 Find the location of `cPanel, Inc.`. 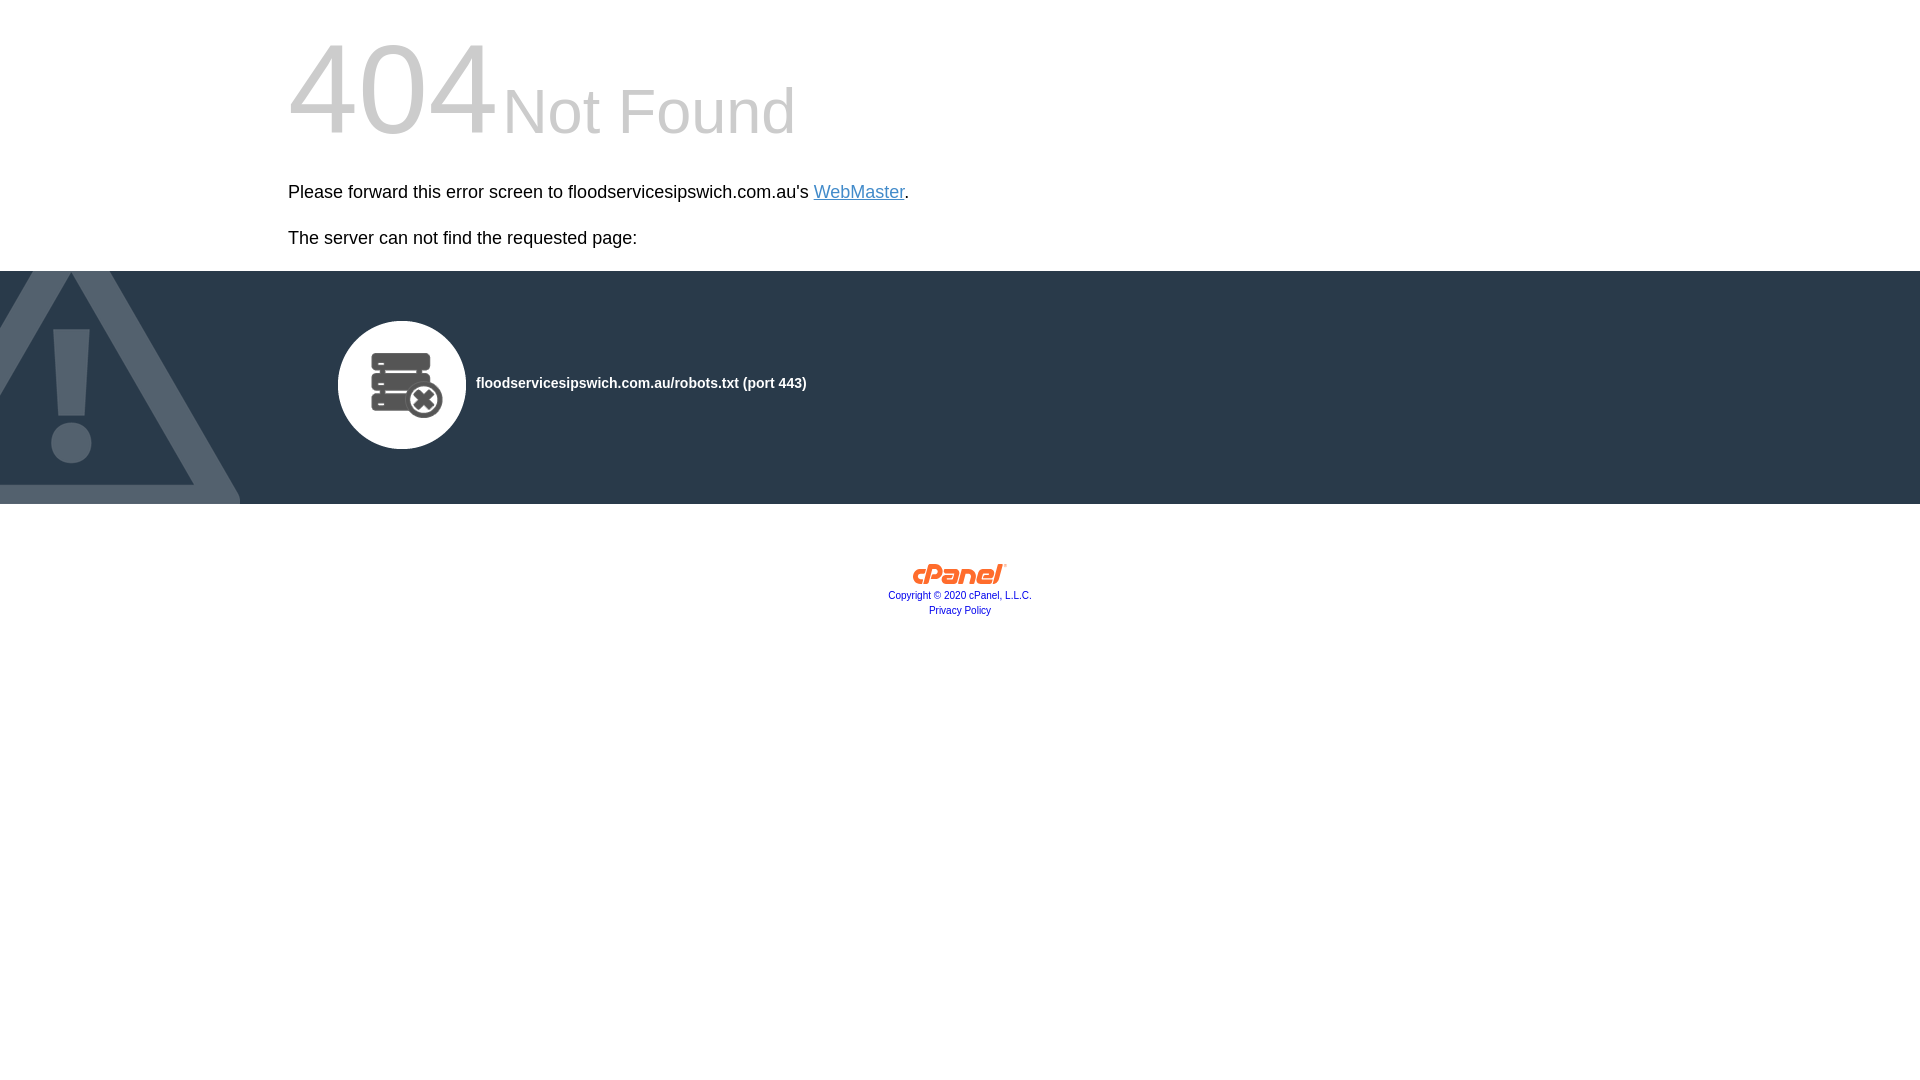

cPanel, Inc. is located at coordinates (960, 579).